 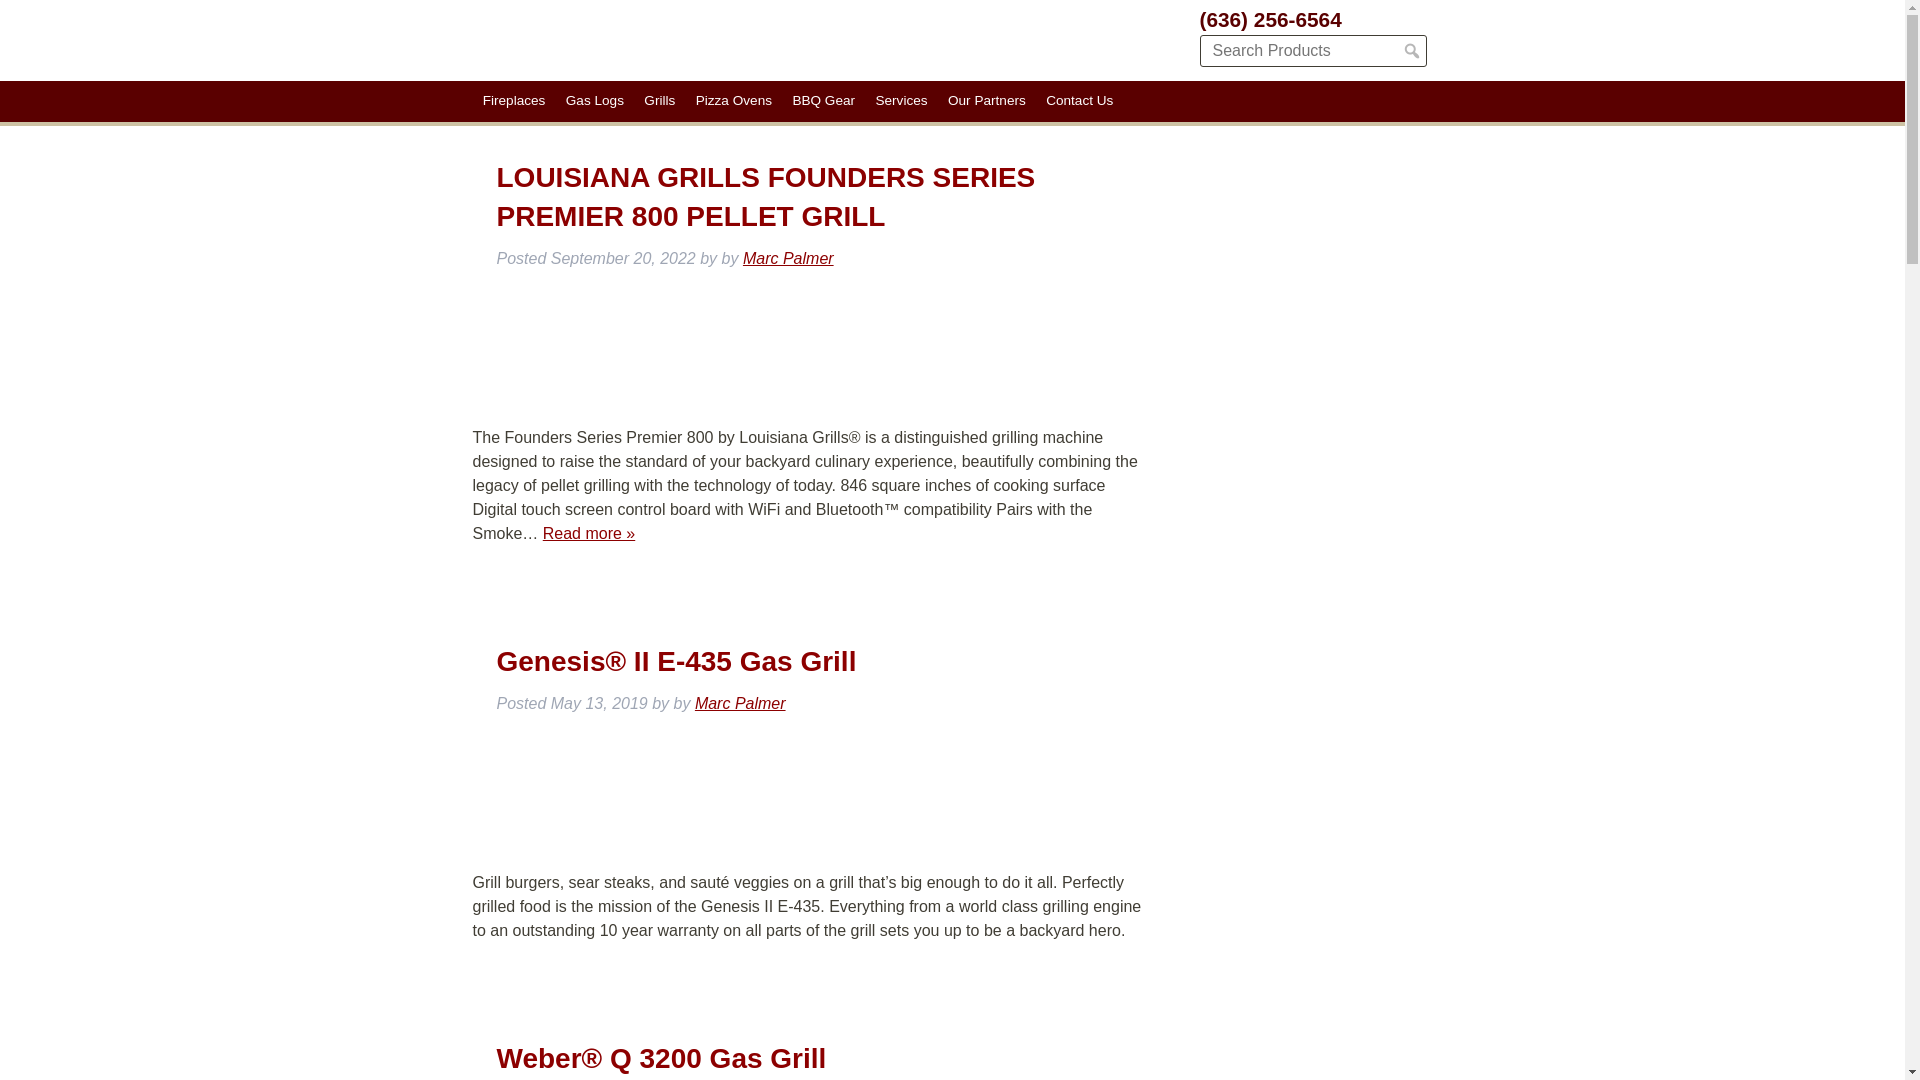 I want to click on Services, so click(x=902, y=102).